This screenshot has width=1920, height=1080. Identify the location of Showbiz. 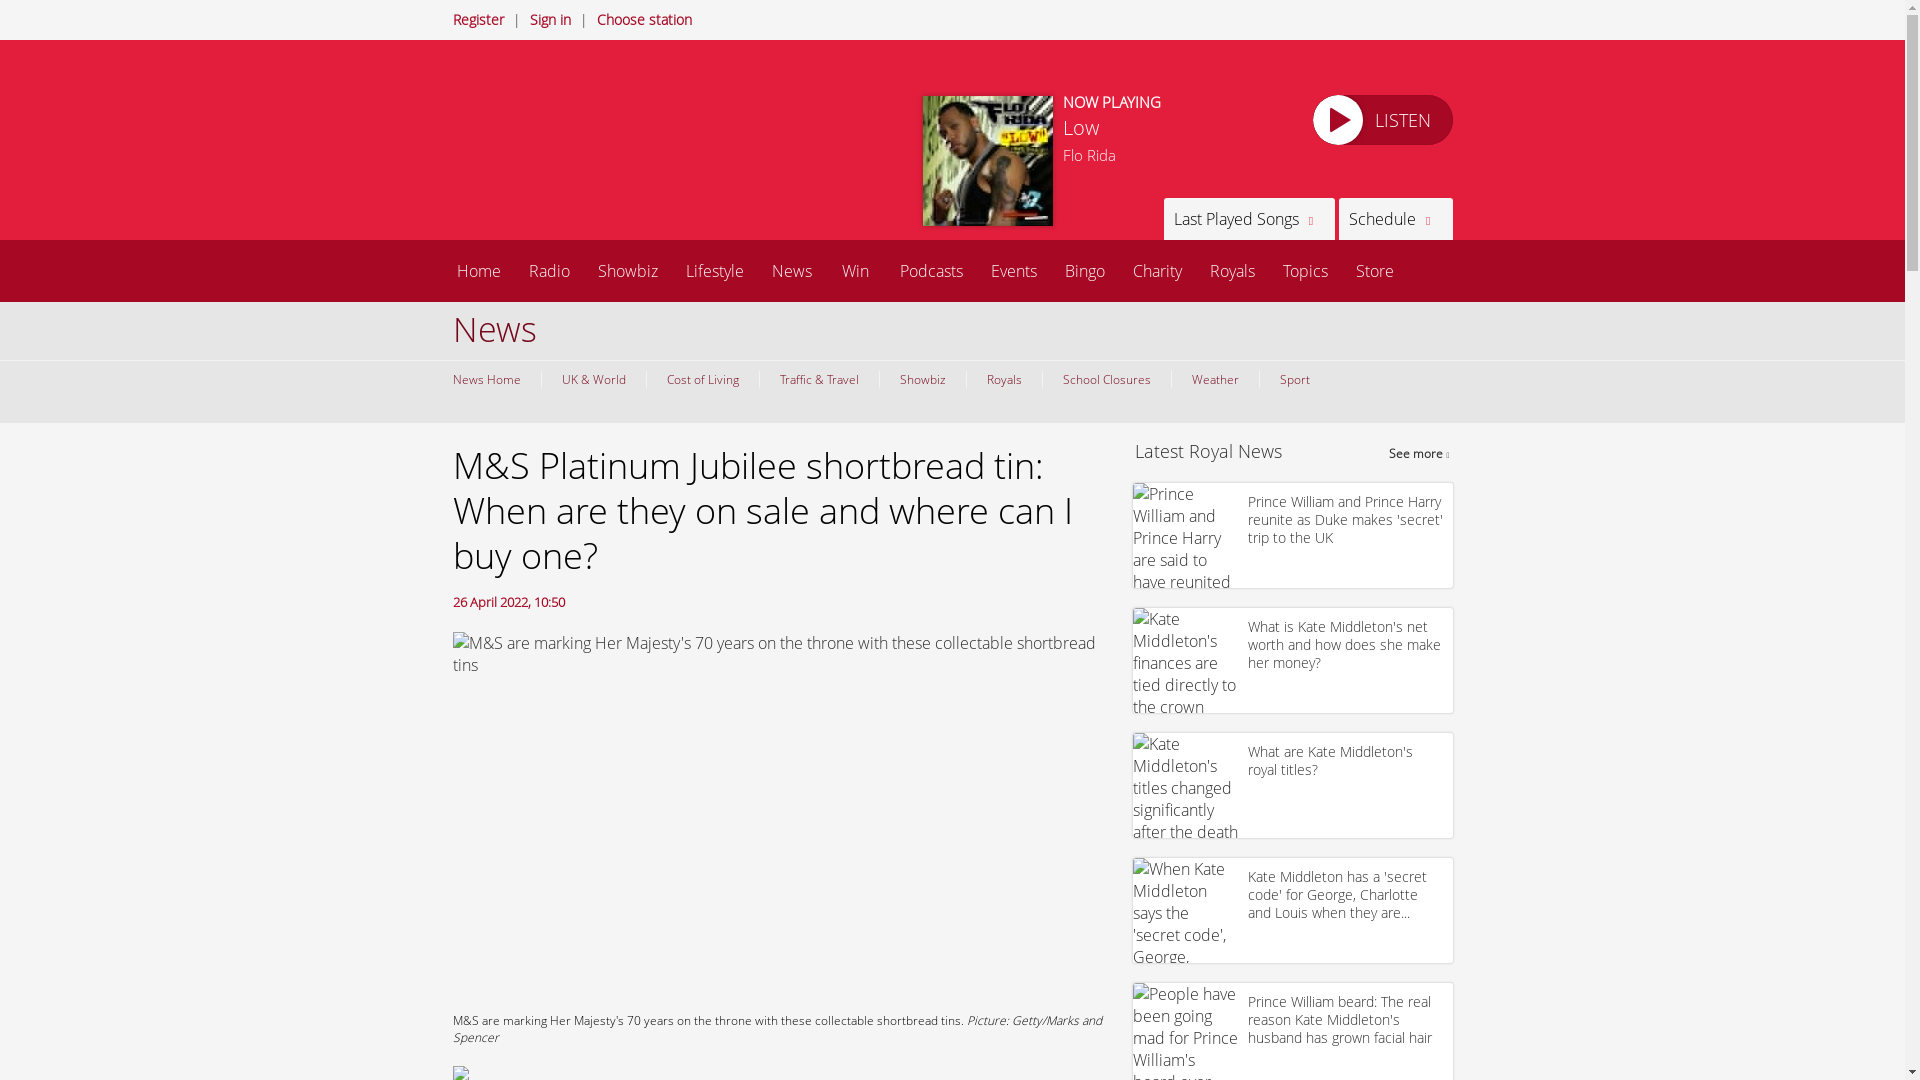
(628, 270).